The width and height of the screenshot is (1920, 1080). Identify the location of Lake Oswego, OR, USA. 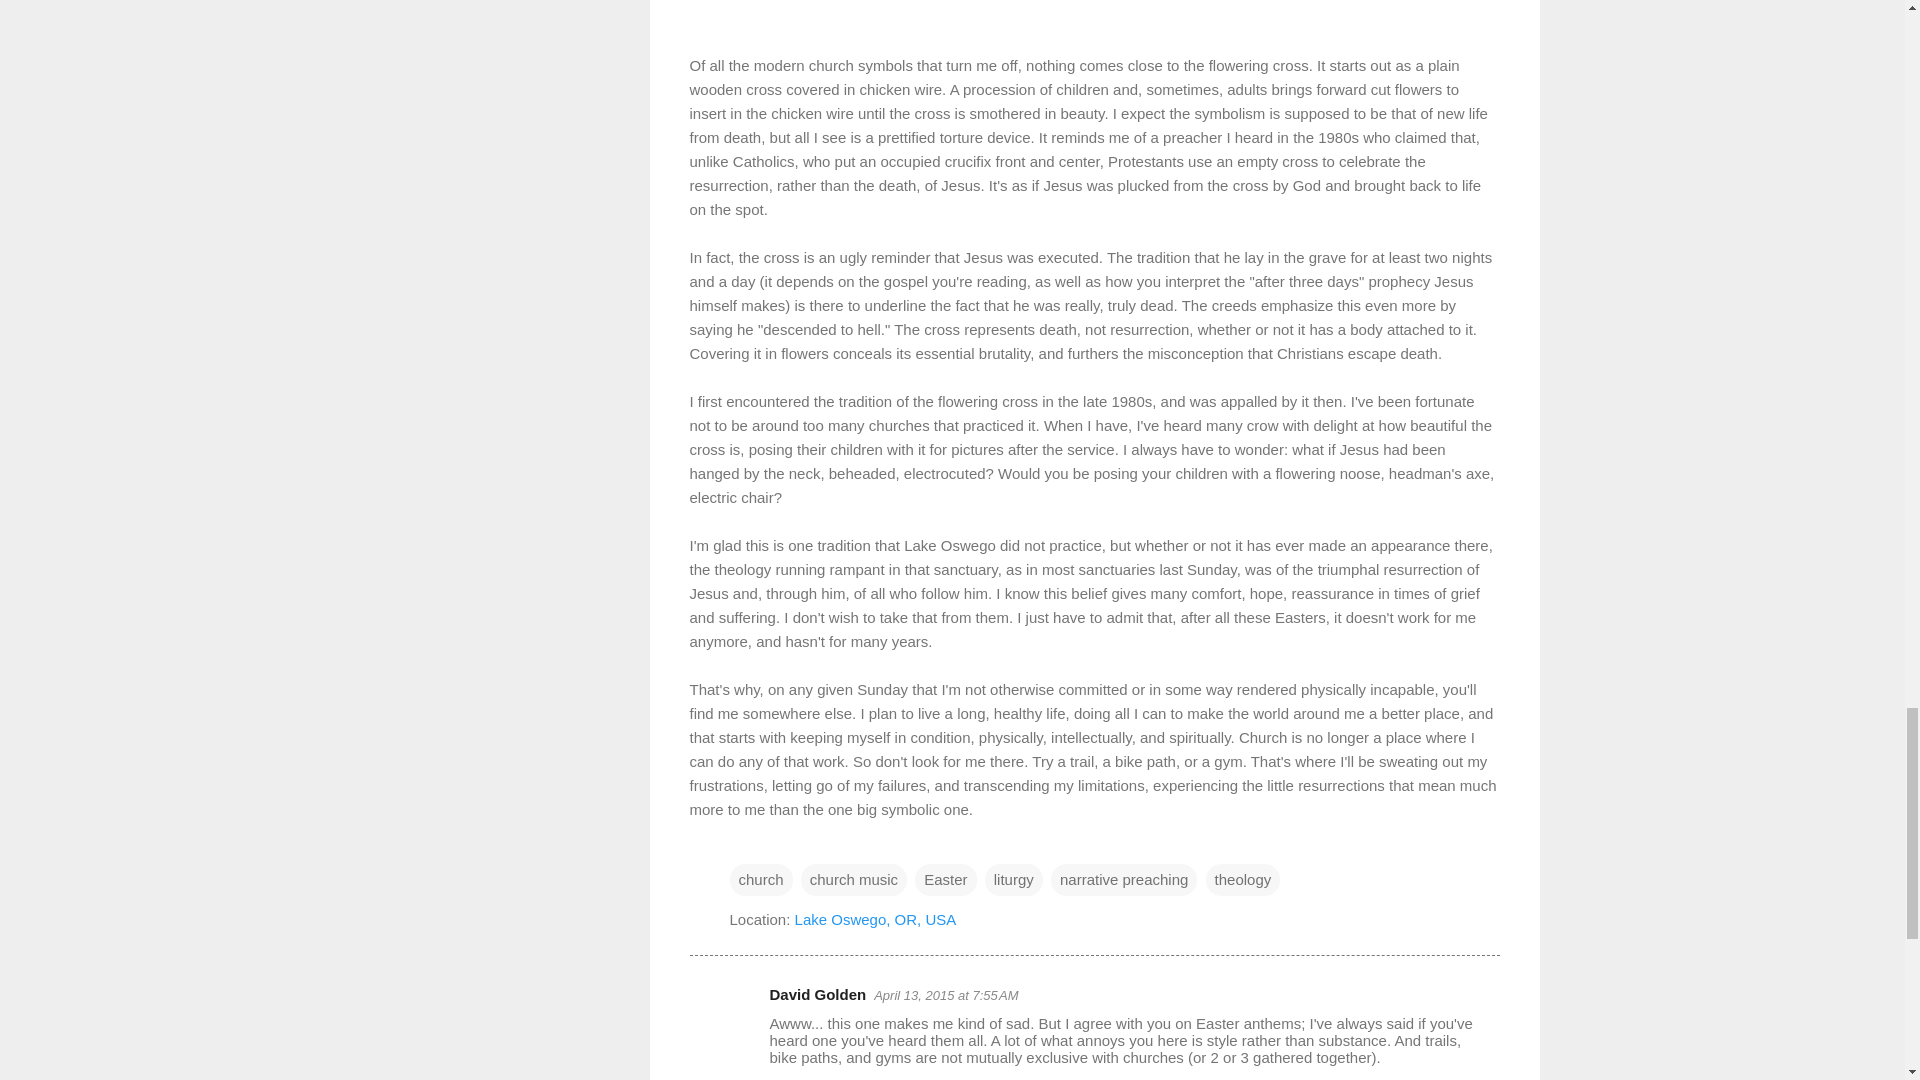
(875, 918).